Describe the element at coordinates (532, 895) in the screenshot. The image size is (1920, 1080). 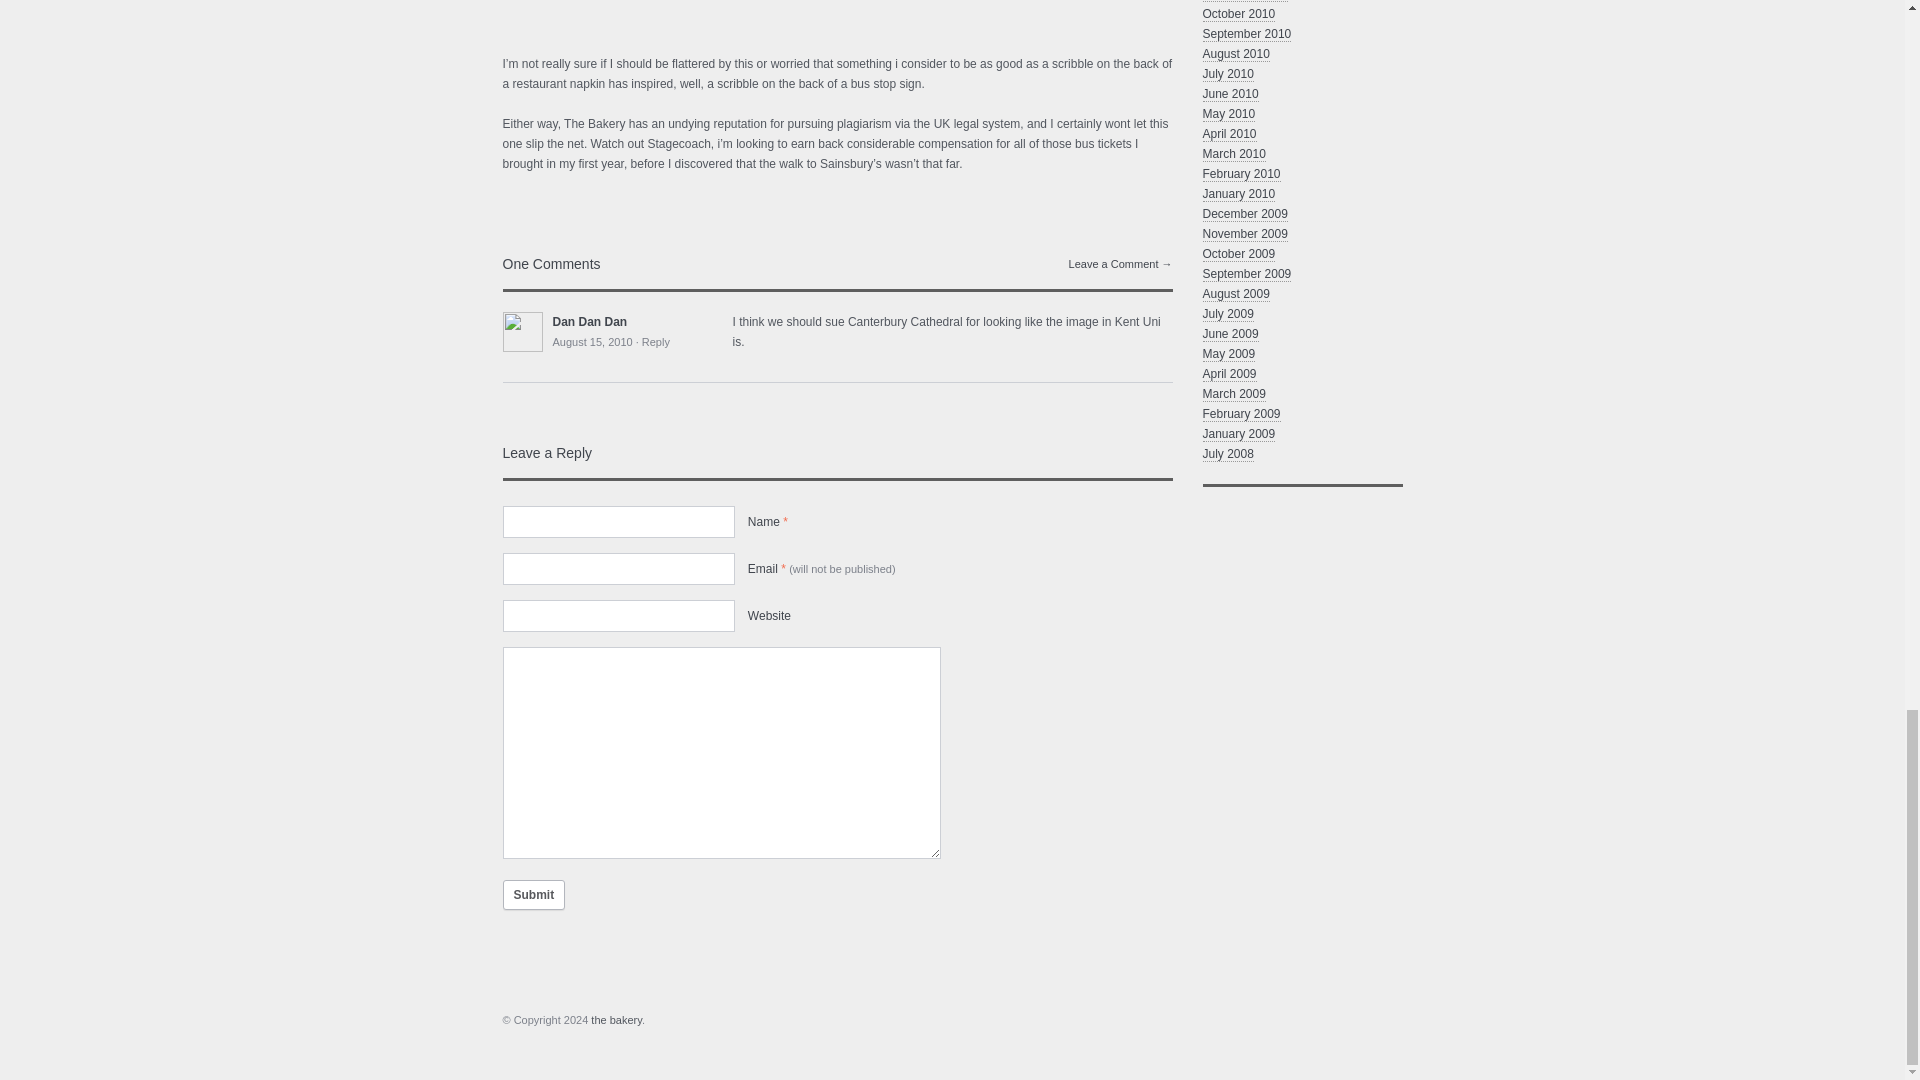
I see `Submit` at that location.